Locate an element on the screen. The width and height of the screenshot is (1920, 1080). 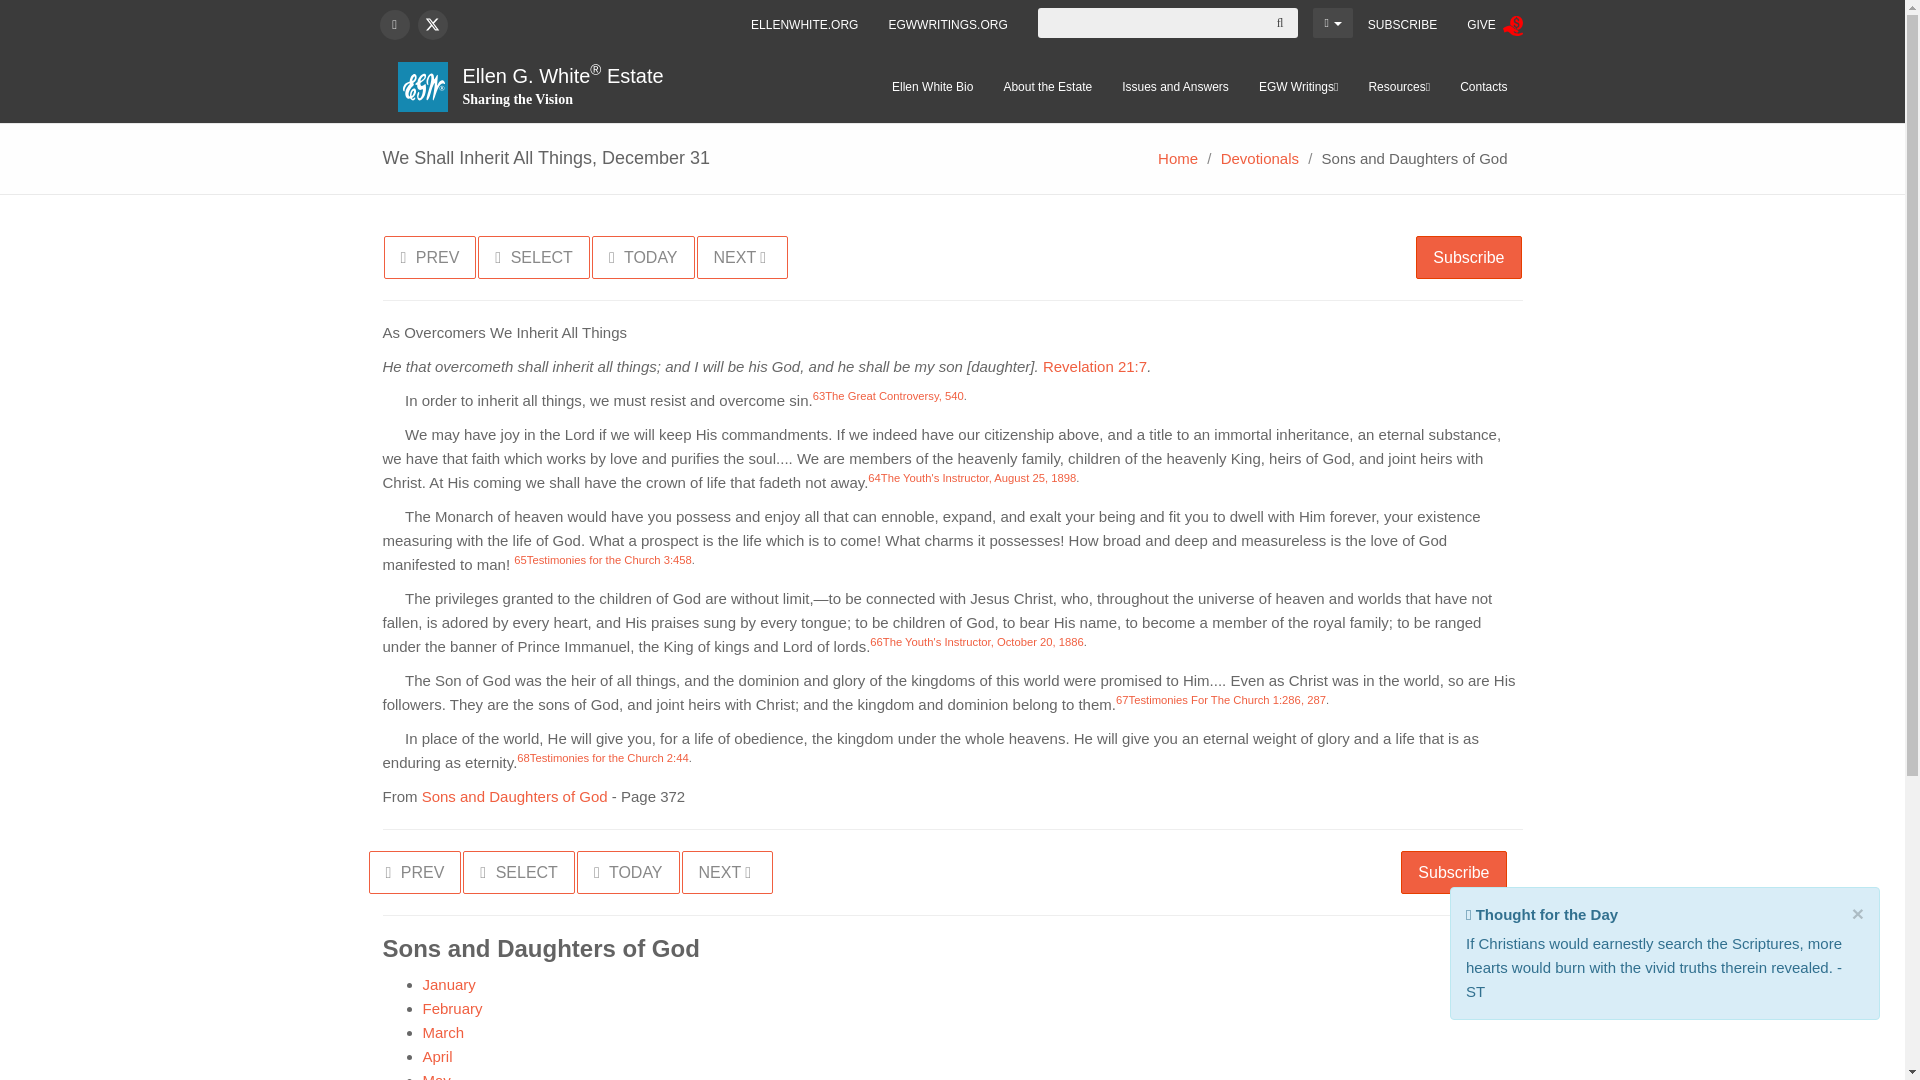
YI 10-20-1886 is located at coordinates (984, 642).